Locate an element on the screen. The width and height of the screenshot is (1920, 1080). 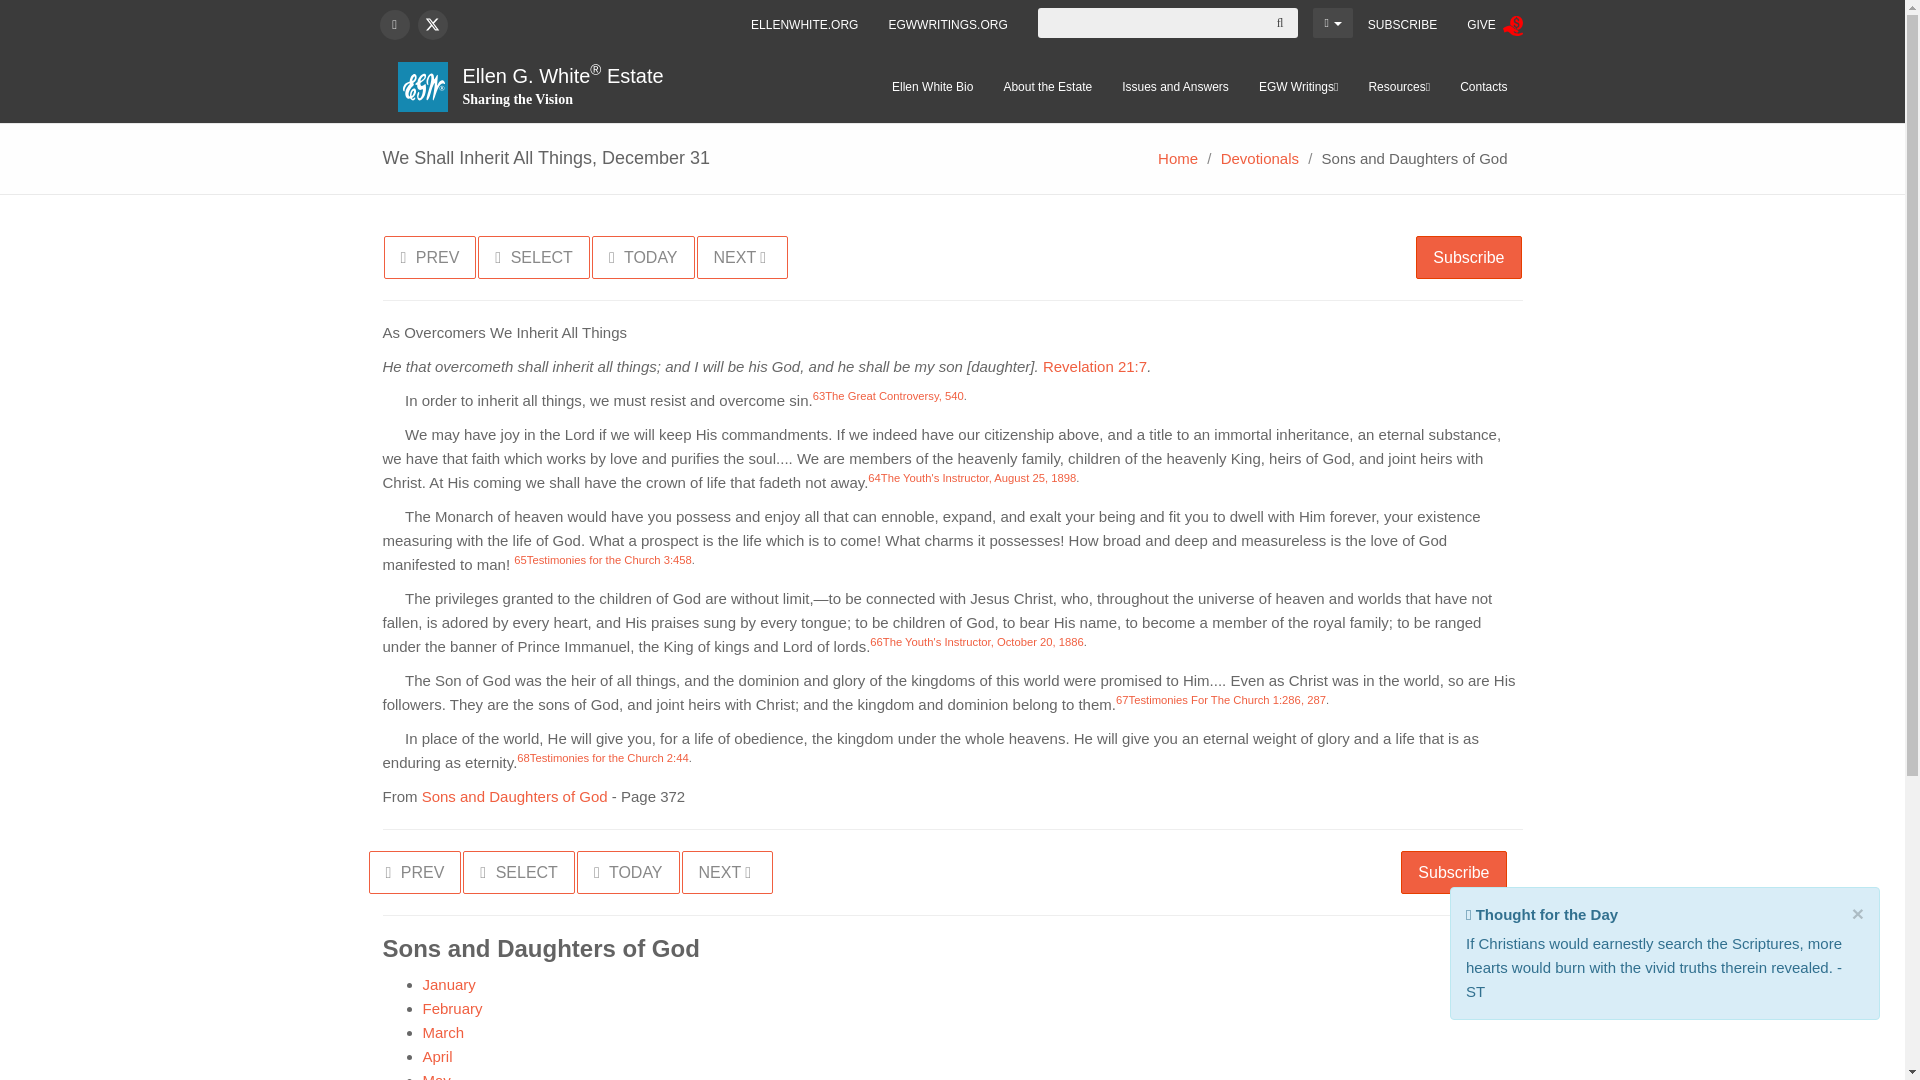
YI 10-20-1886 is located at coordinates (984, 642).